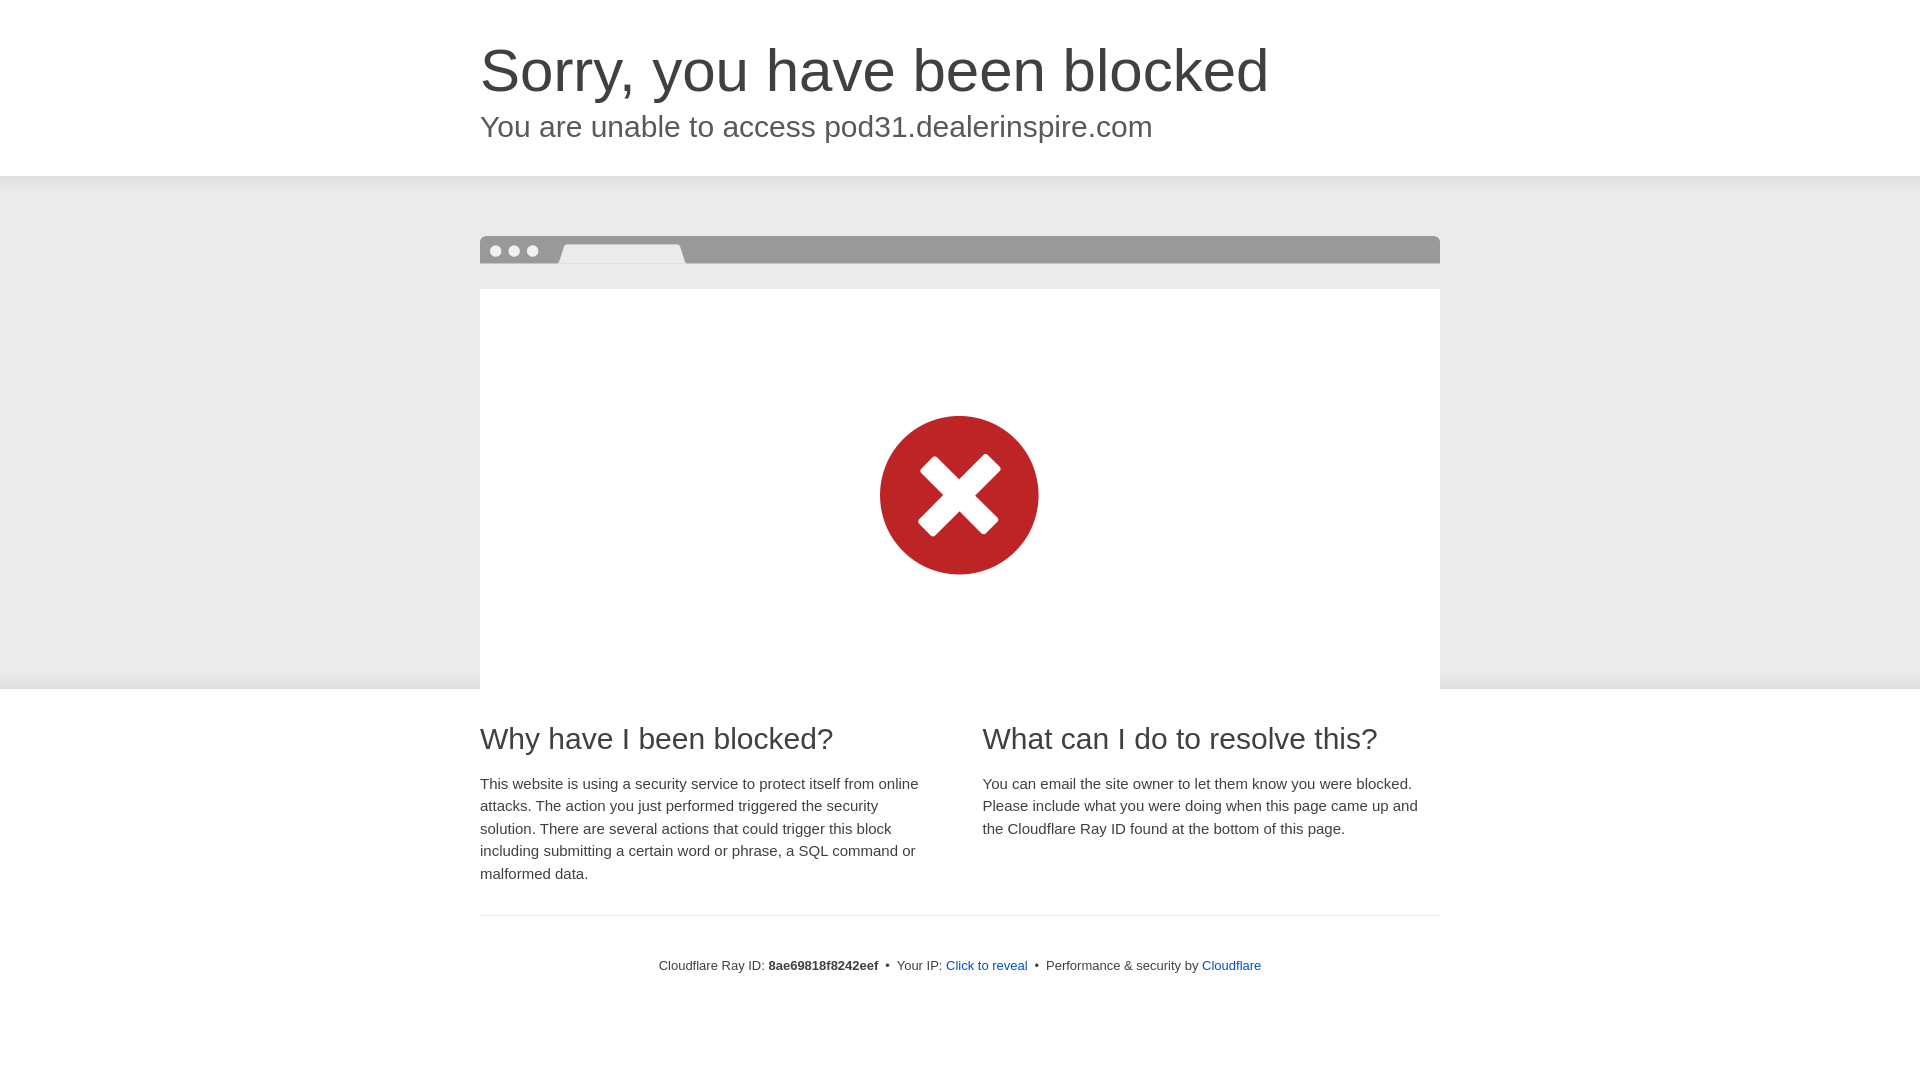 The height and width of the screenshot is (1080, 1920). Describe the element at coordinates (1231, 965) in the screenshot. I see `Cloudflare` at that location.